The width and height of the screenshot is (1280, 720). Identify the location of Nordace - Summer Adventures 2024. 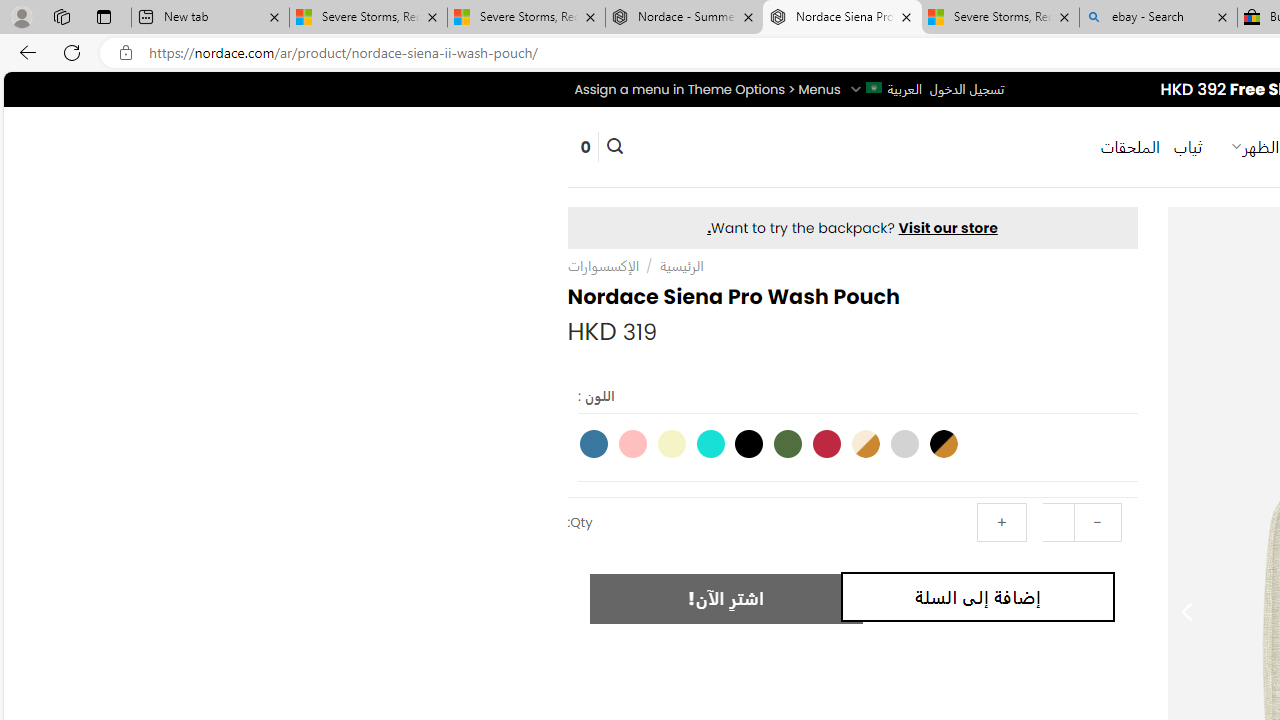
(684, 18).